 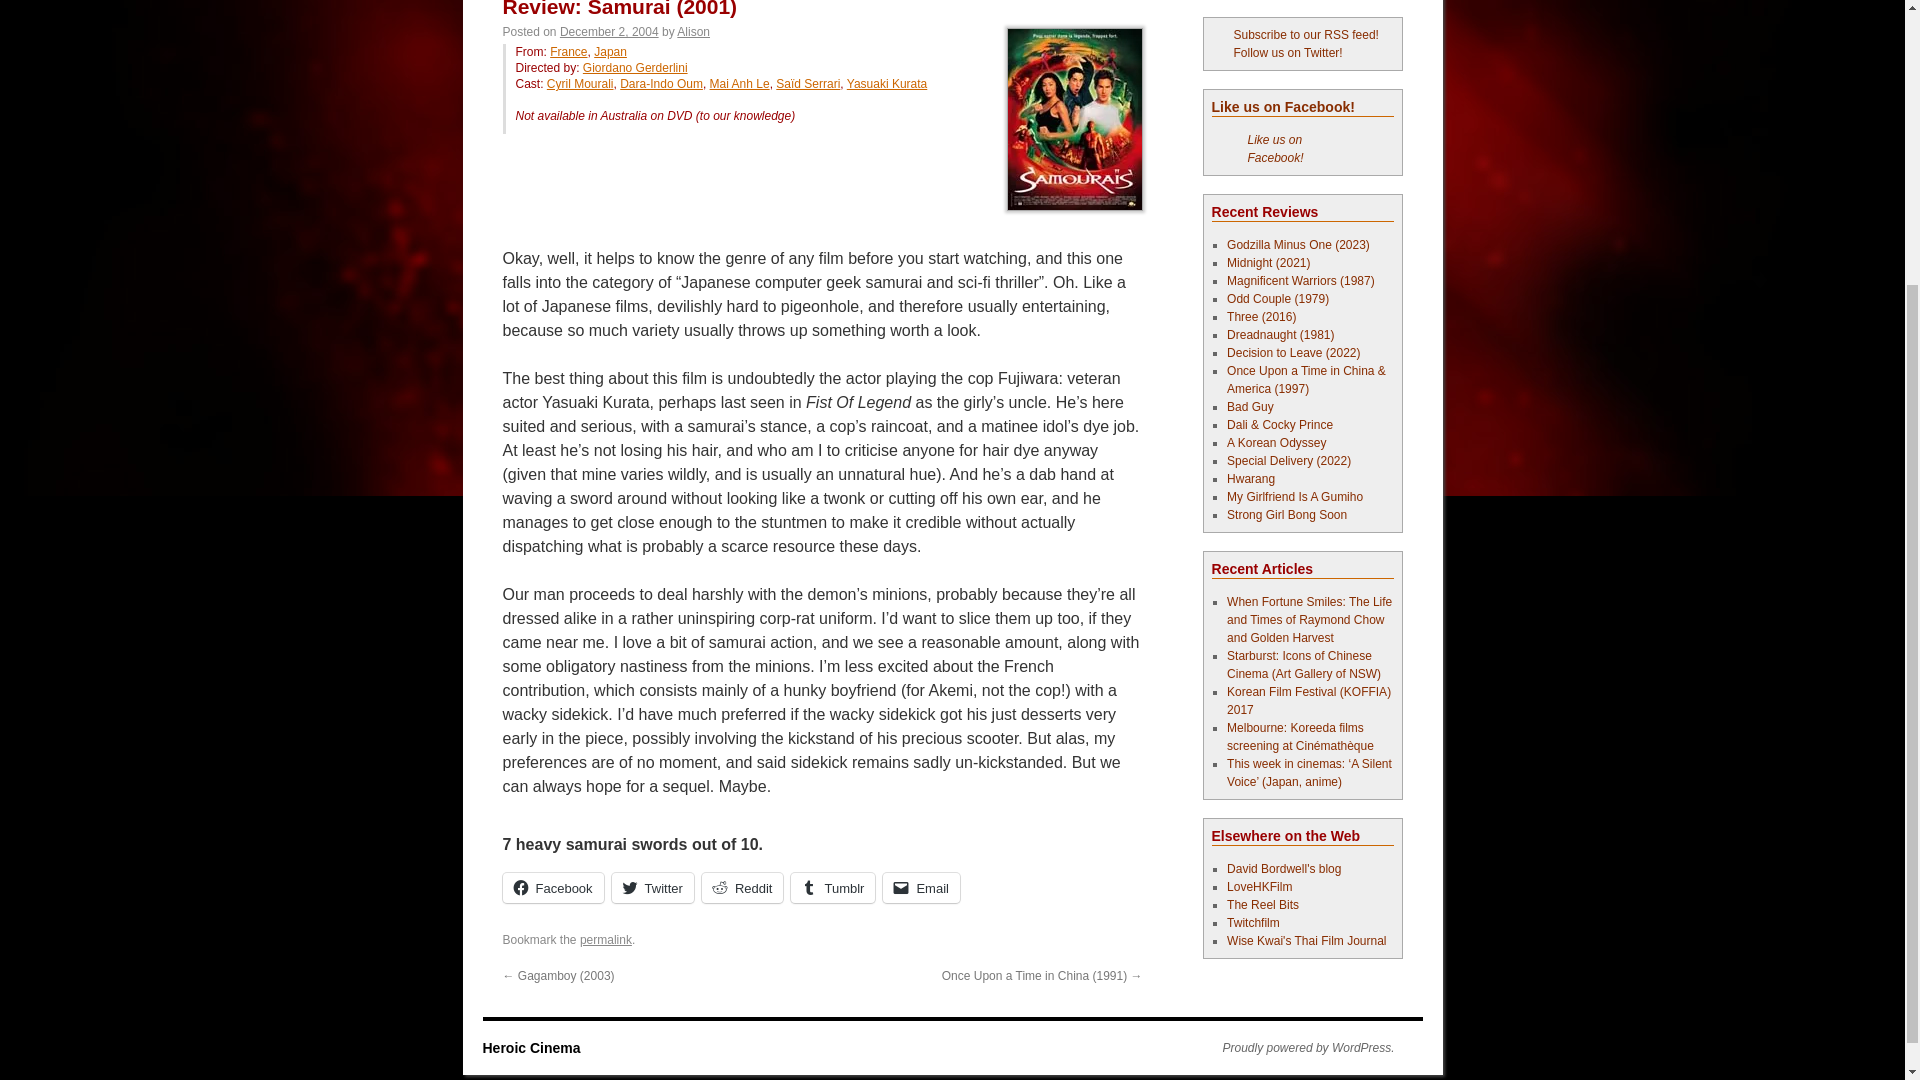 What do you see at coordinates (833, 887) in the screenshot?
I see `Click to share on Tumblr` at bounding box center [833, 887].